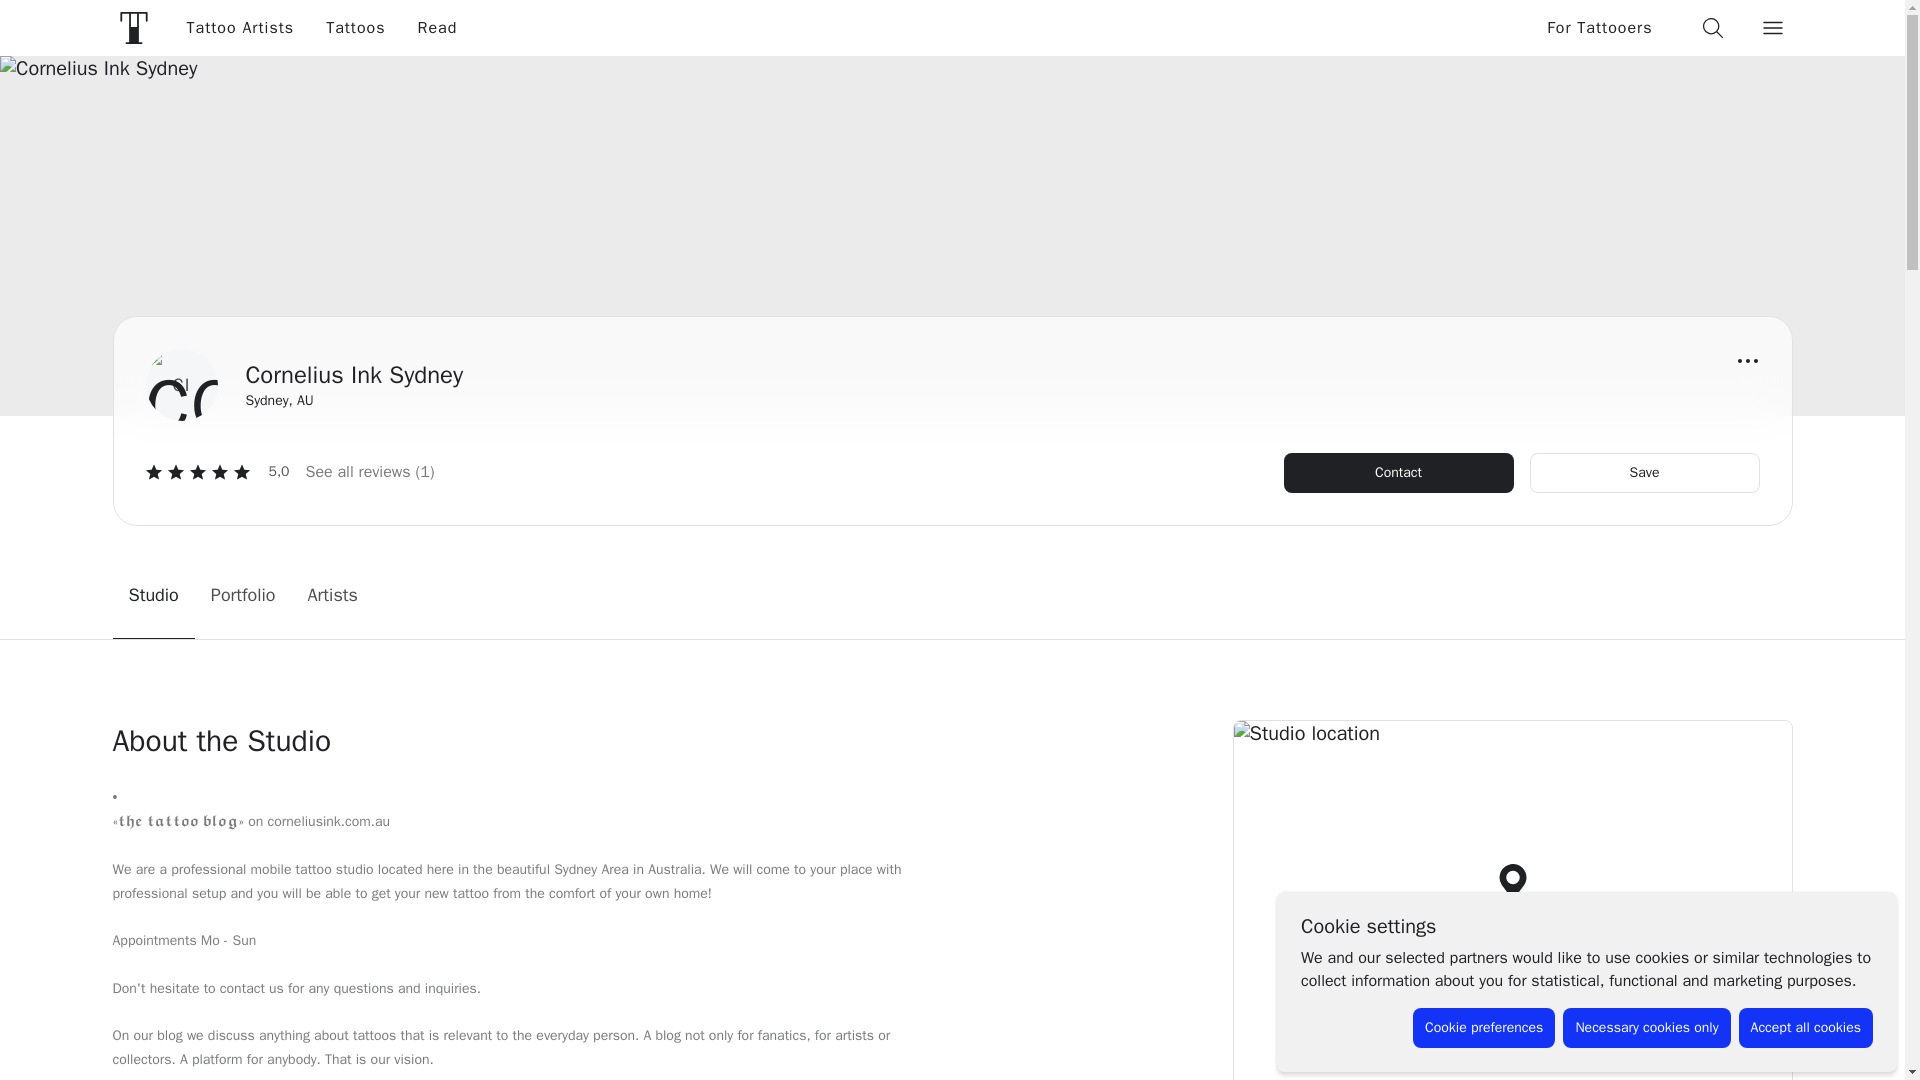 This screenshot has width=1920, height=1080. I want to click on Contact, so click(1399, 472).